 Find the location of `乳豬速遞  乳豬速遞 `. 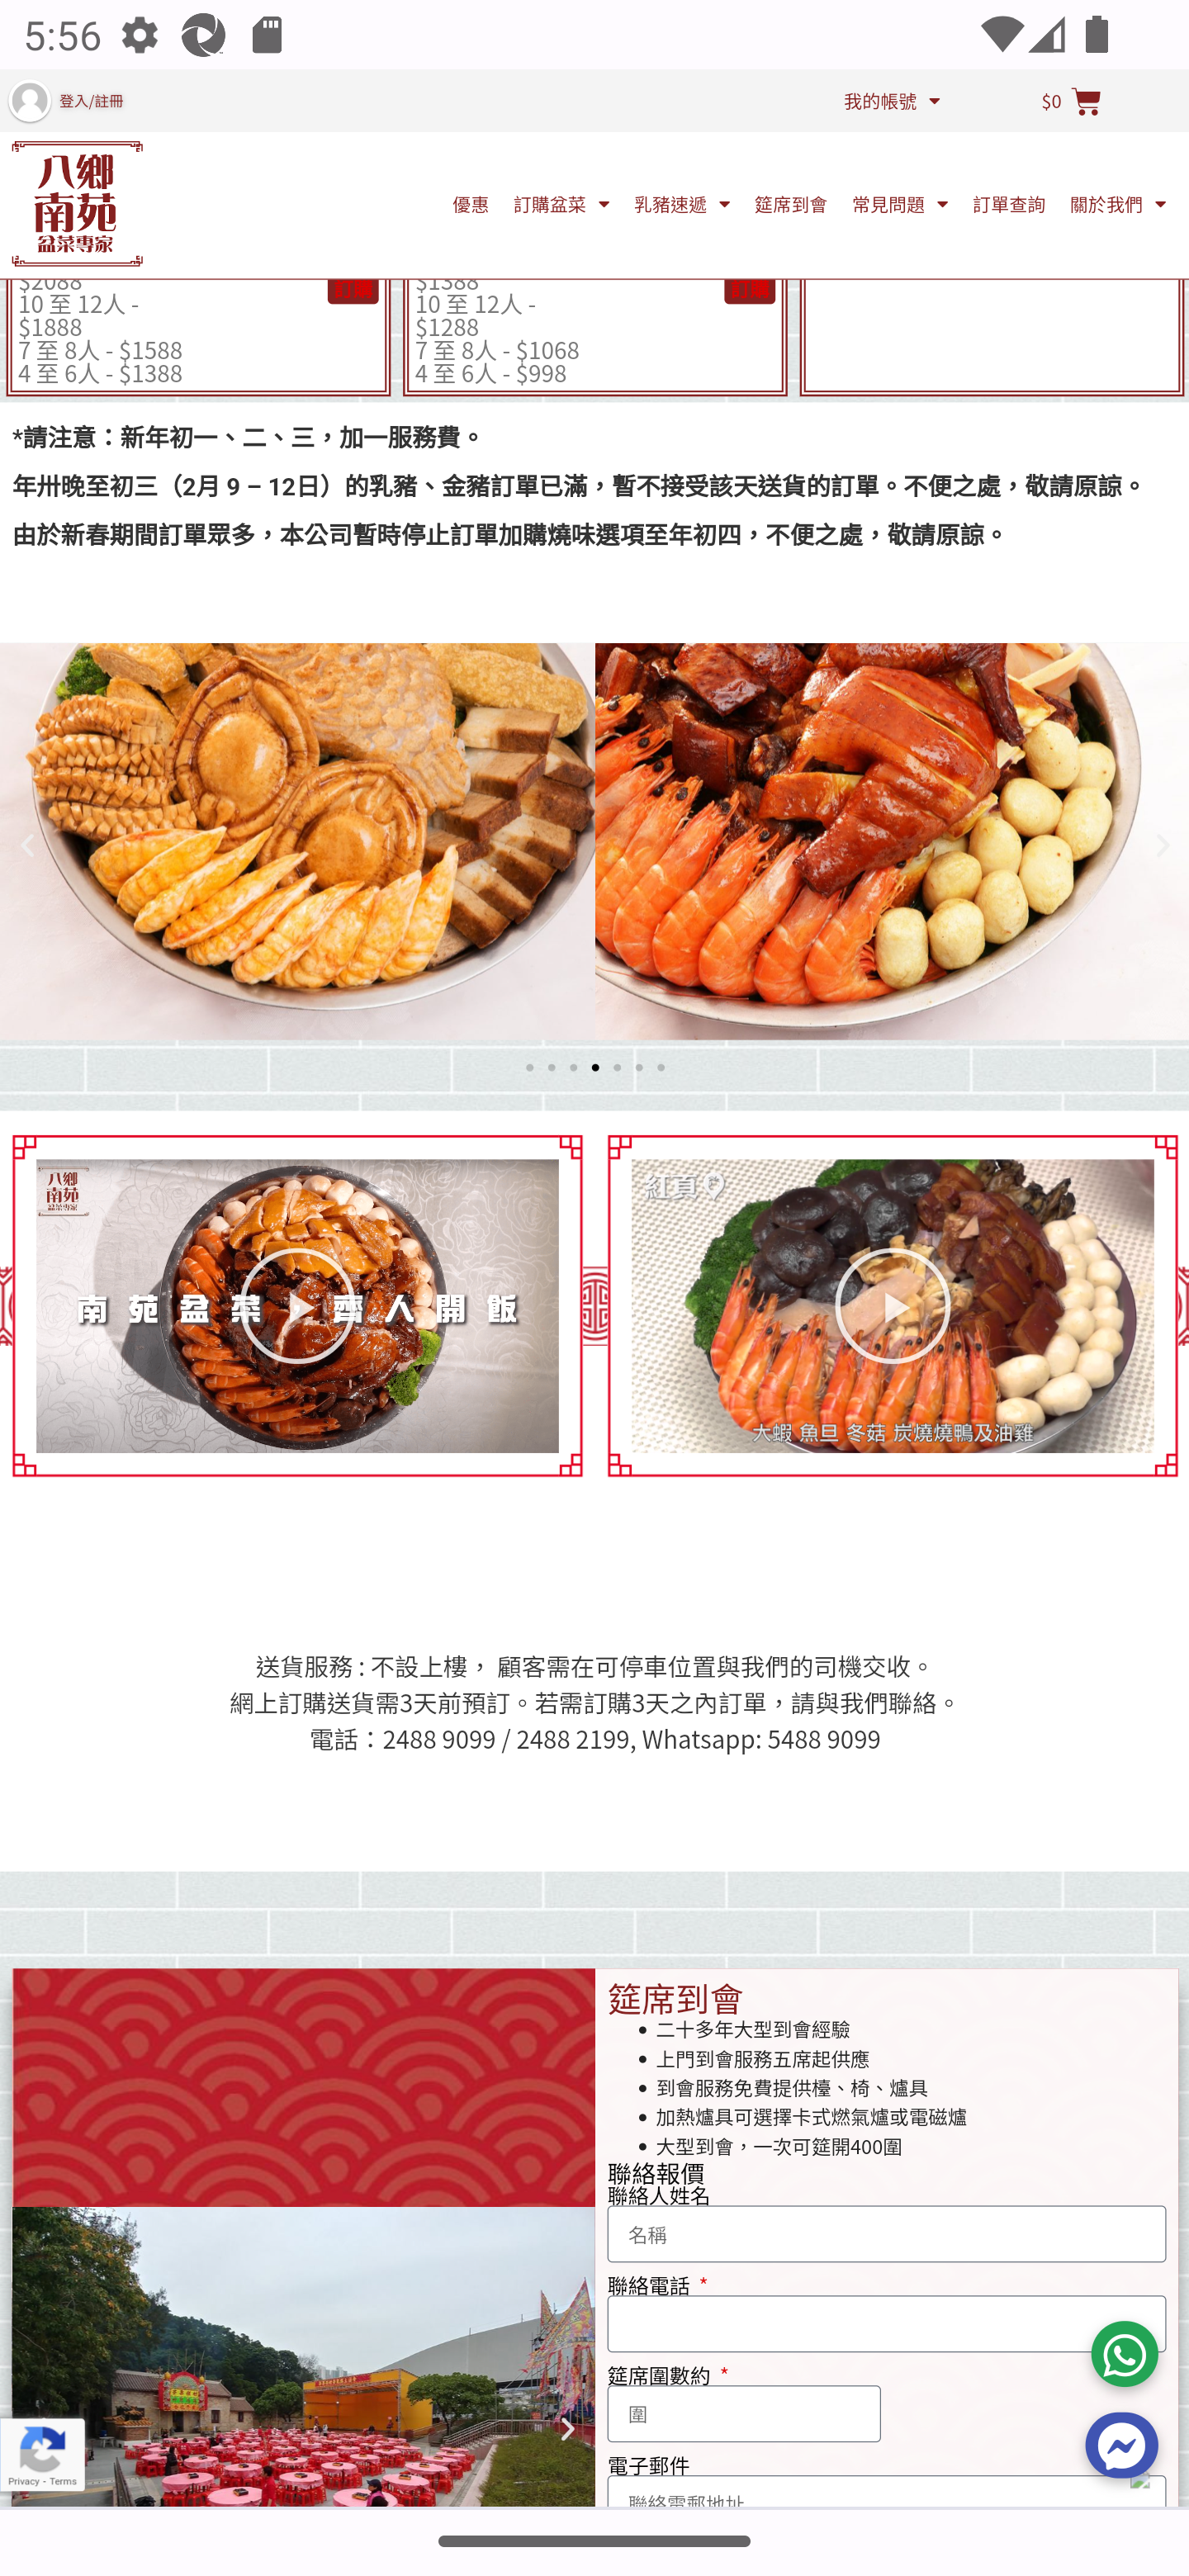

乳豬速遞  乳豬速遞  is located at coordinates (682, 203).